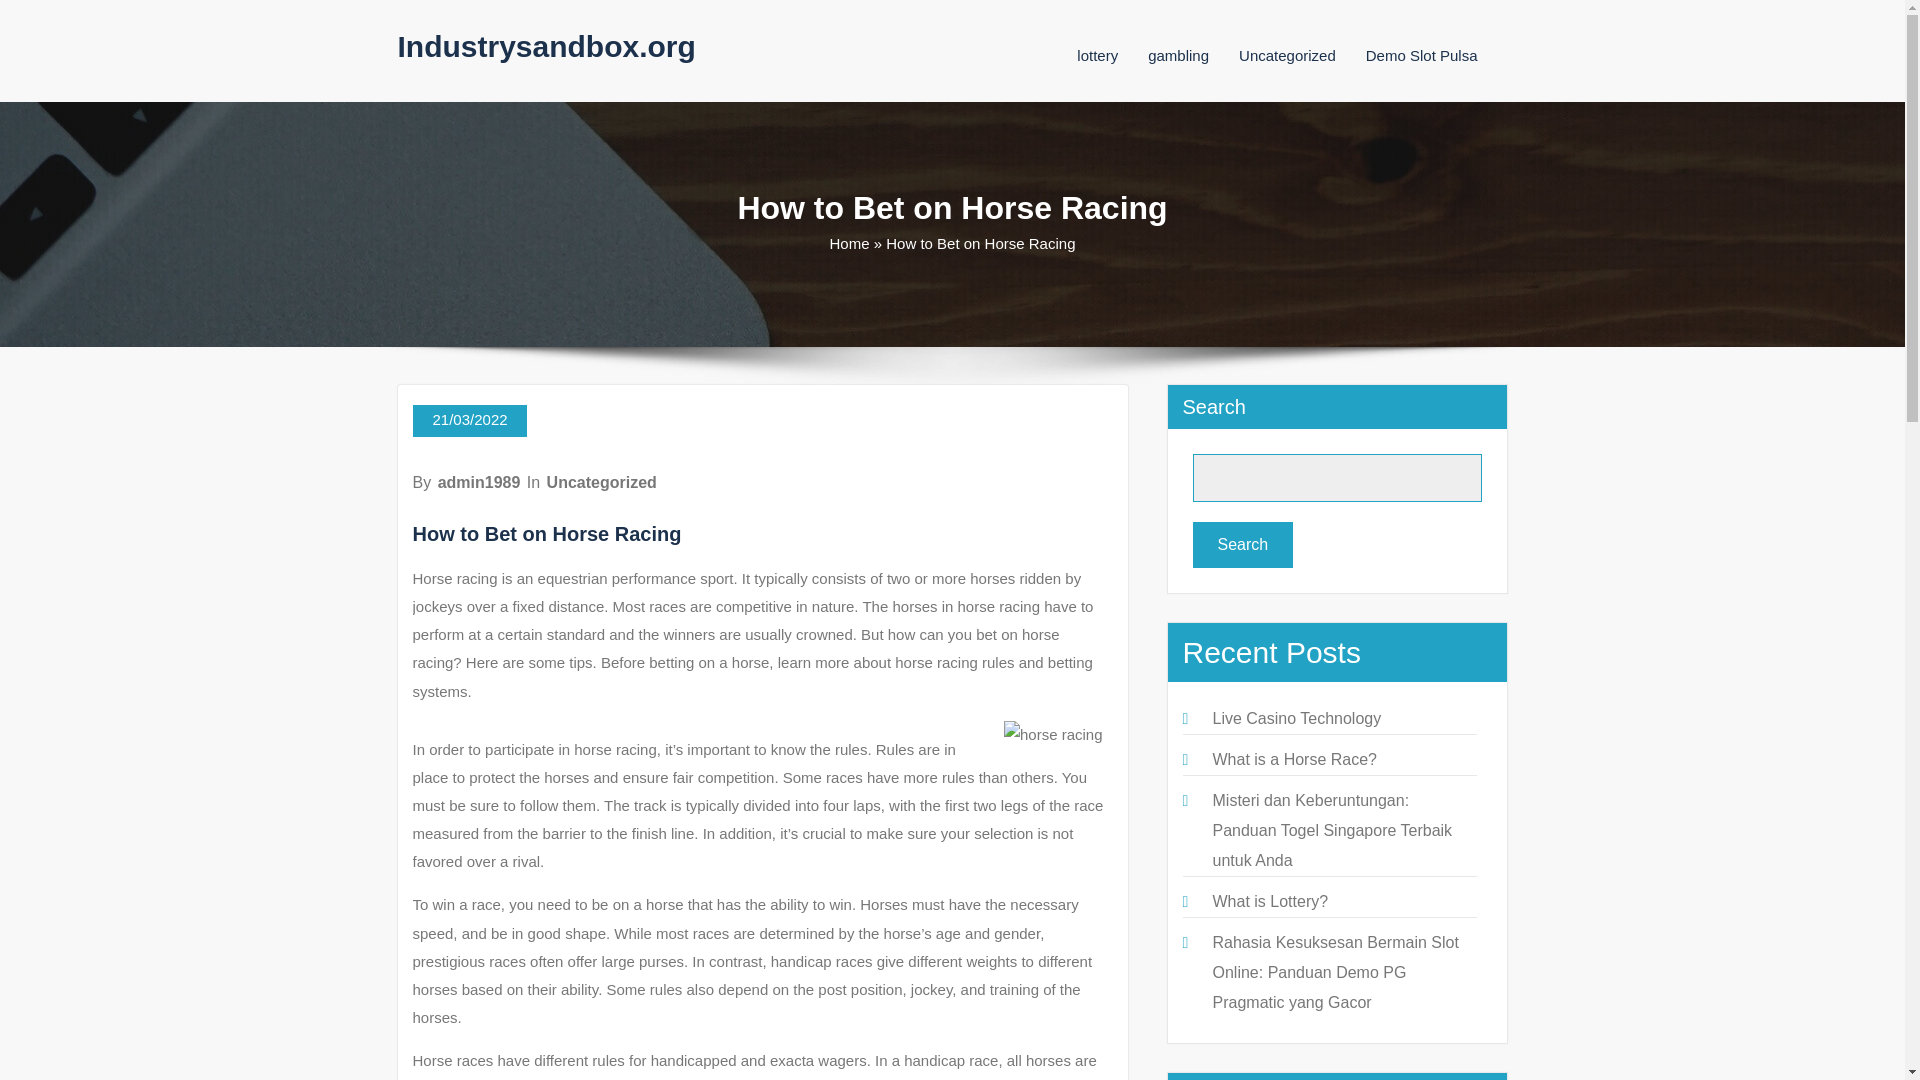 The height and width of the screenshot is (1080, 1920). I want to click on Demo Slot Pulsa, so click(1422, 55).